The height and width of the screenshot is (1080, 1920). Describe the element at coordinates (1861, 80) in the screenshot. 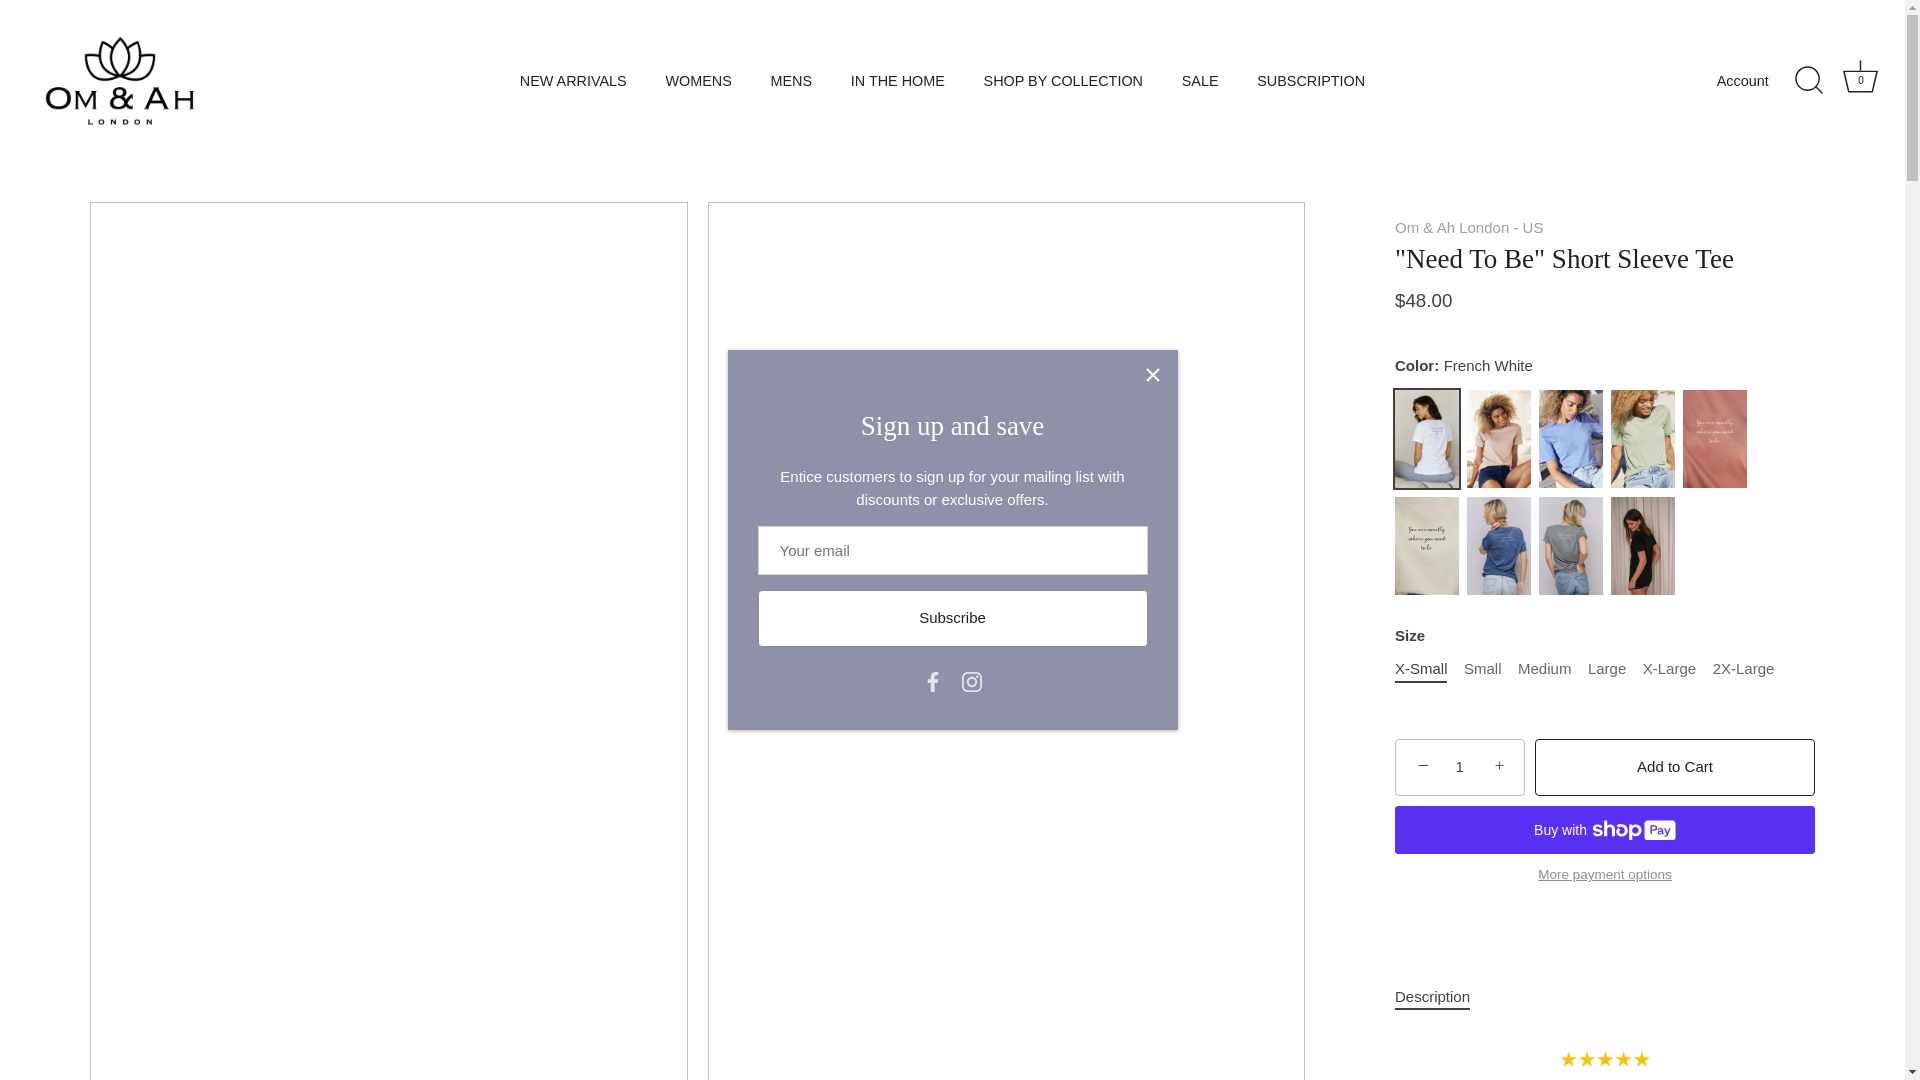

I see `MENS` at that location.